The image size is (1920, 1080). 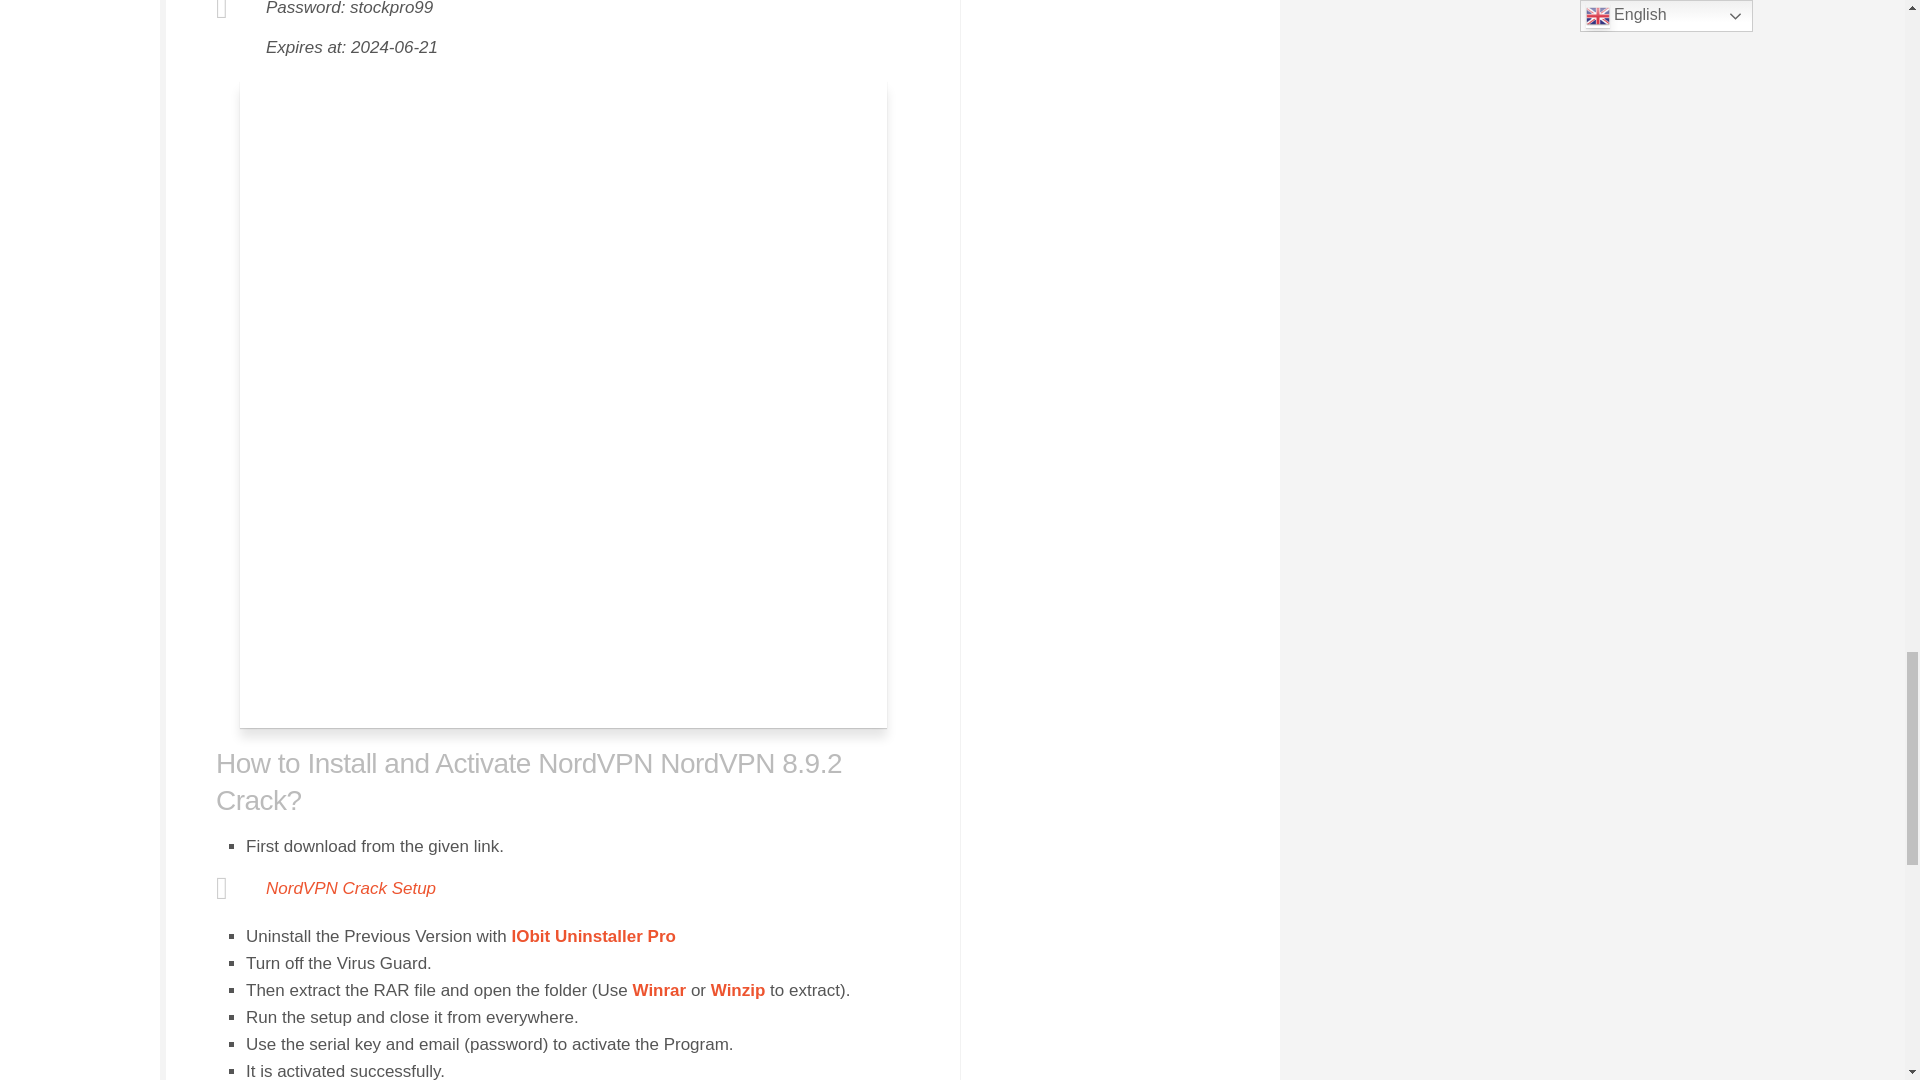 What do you see at coordinates (658, 990) in the screenshot?
I see `Winrar` at bounding box center [658, 990].